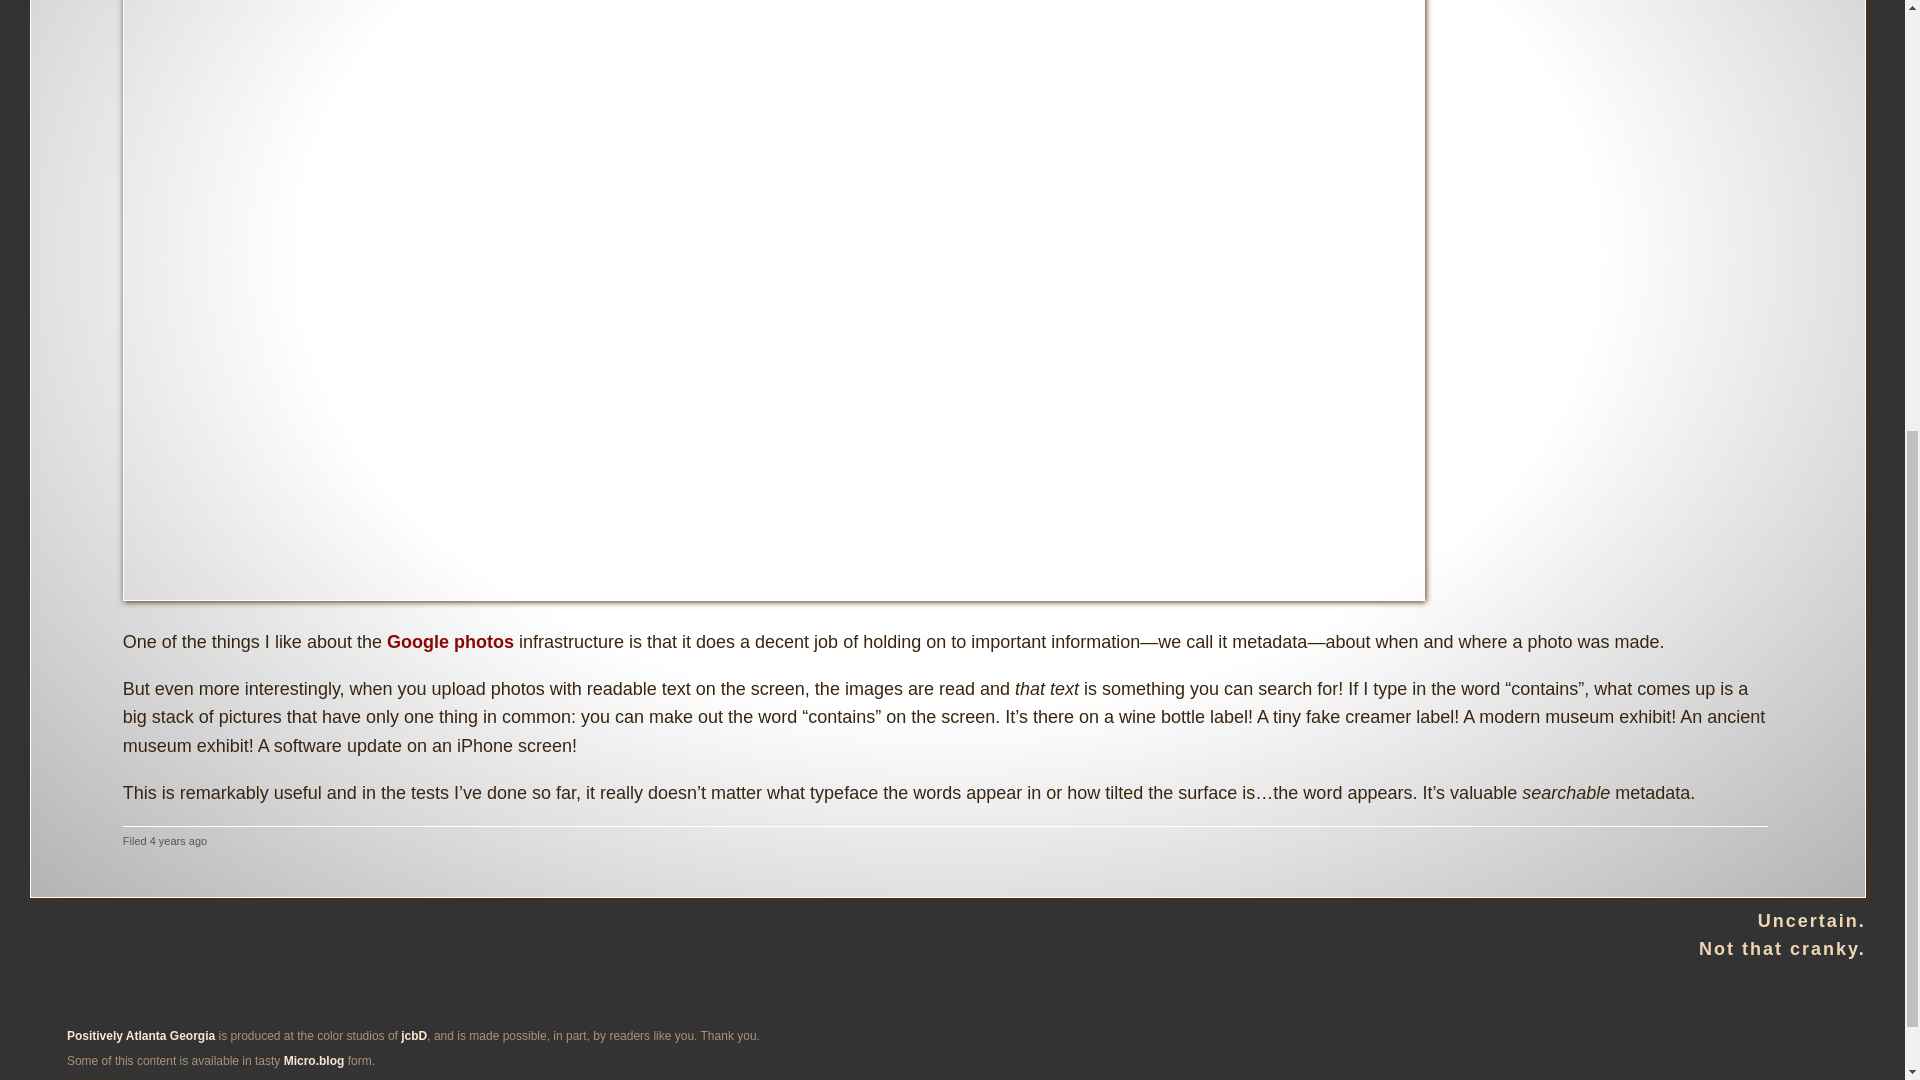 The height and width of the screenshot is (1080, 1920). Describe the element at coordinates (414, 1036) in the screenshot. I see `jcbD` at that location.